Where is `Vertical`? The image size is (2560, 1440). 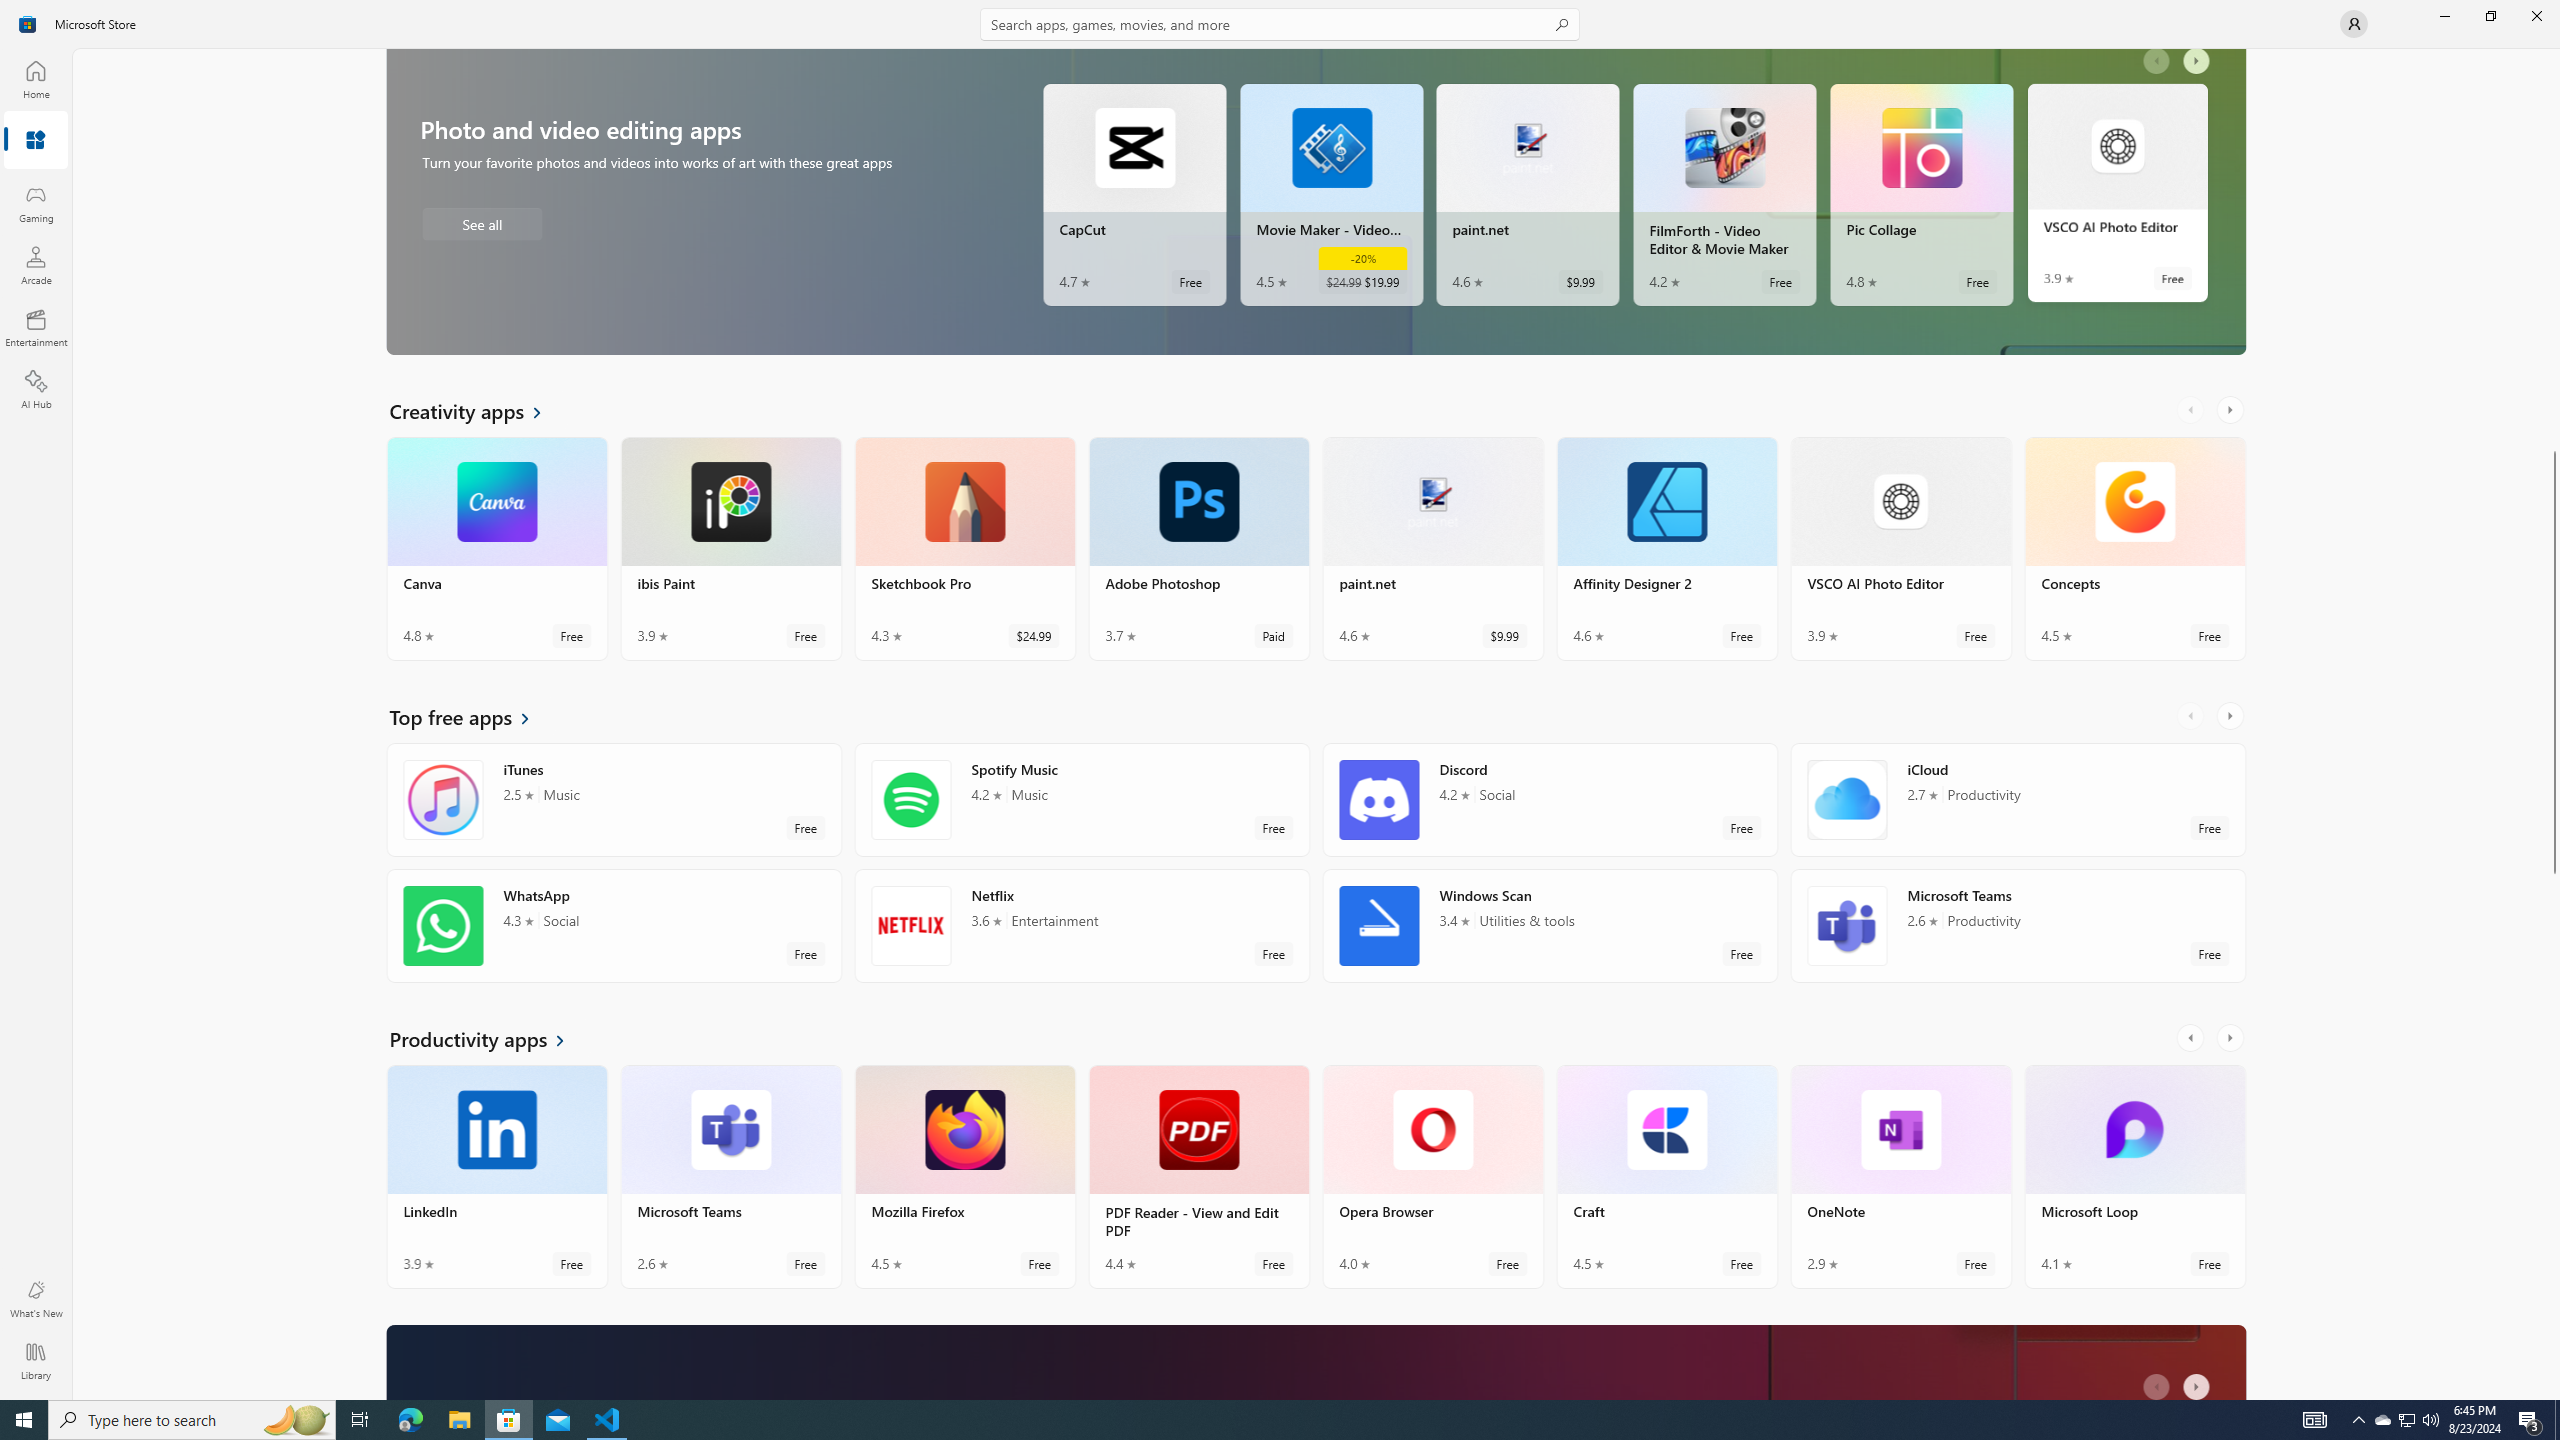
Vertical is located at coordinates (2554, 724).